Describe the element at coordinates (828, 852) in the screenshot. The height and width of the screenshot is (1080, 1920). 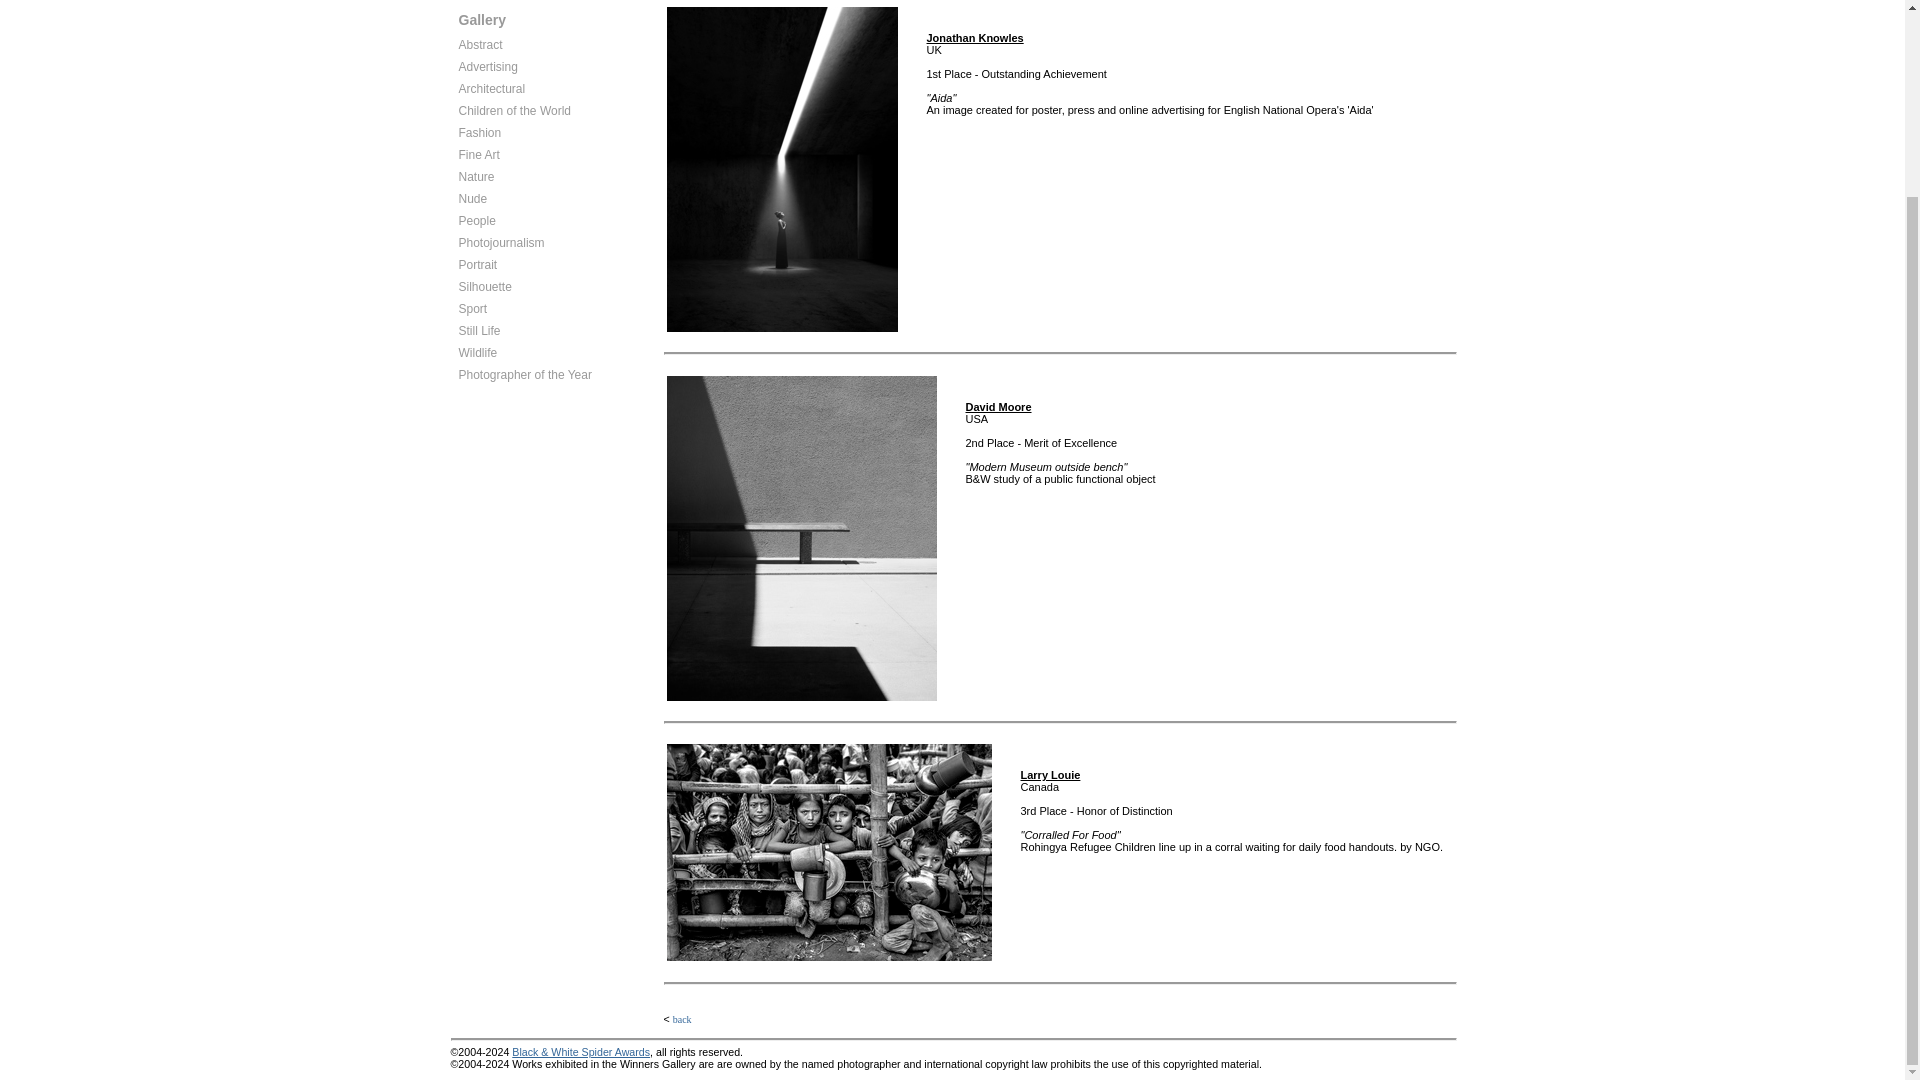
I see `Corralled For Food` at that location.